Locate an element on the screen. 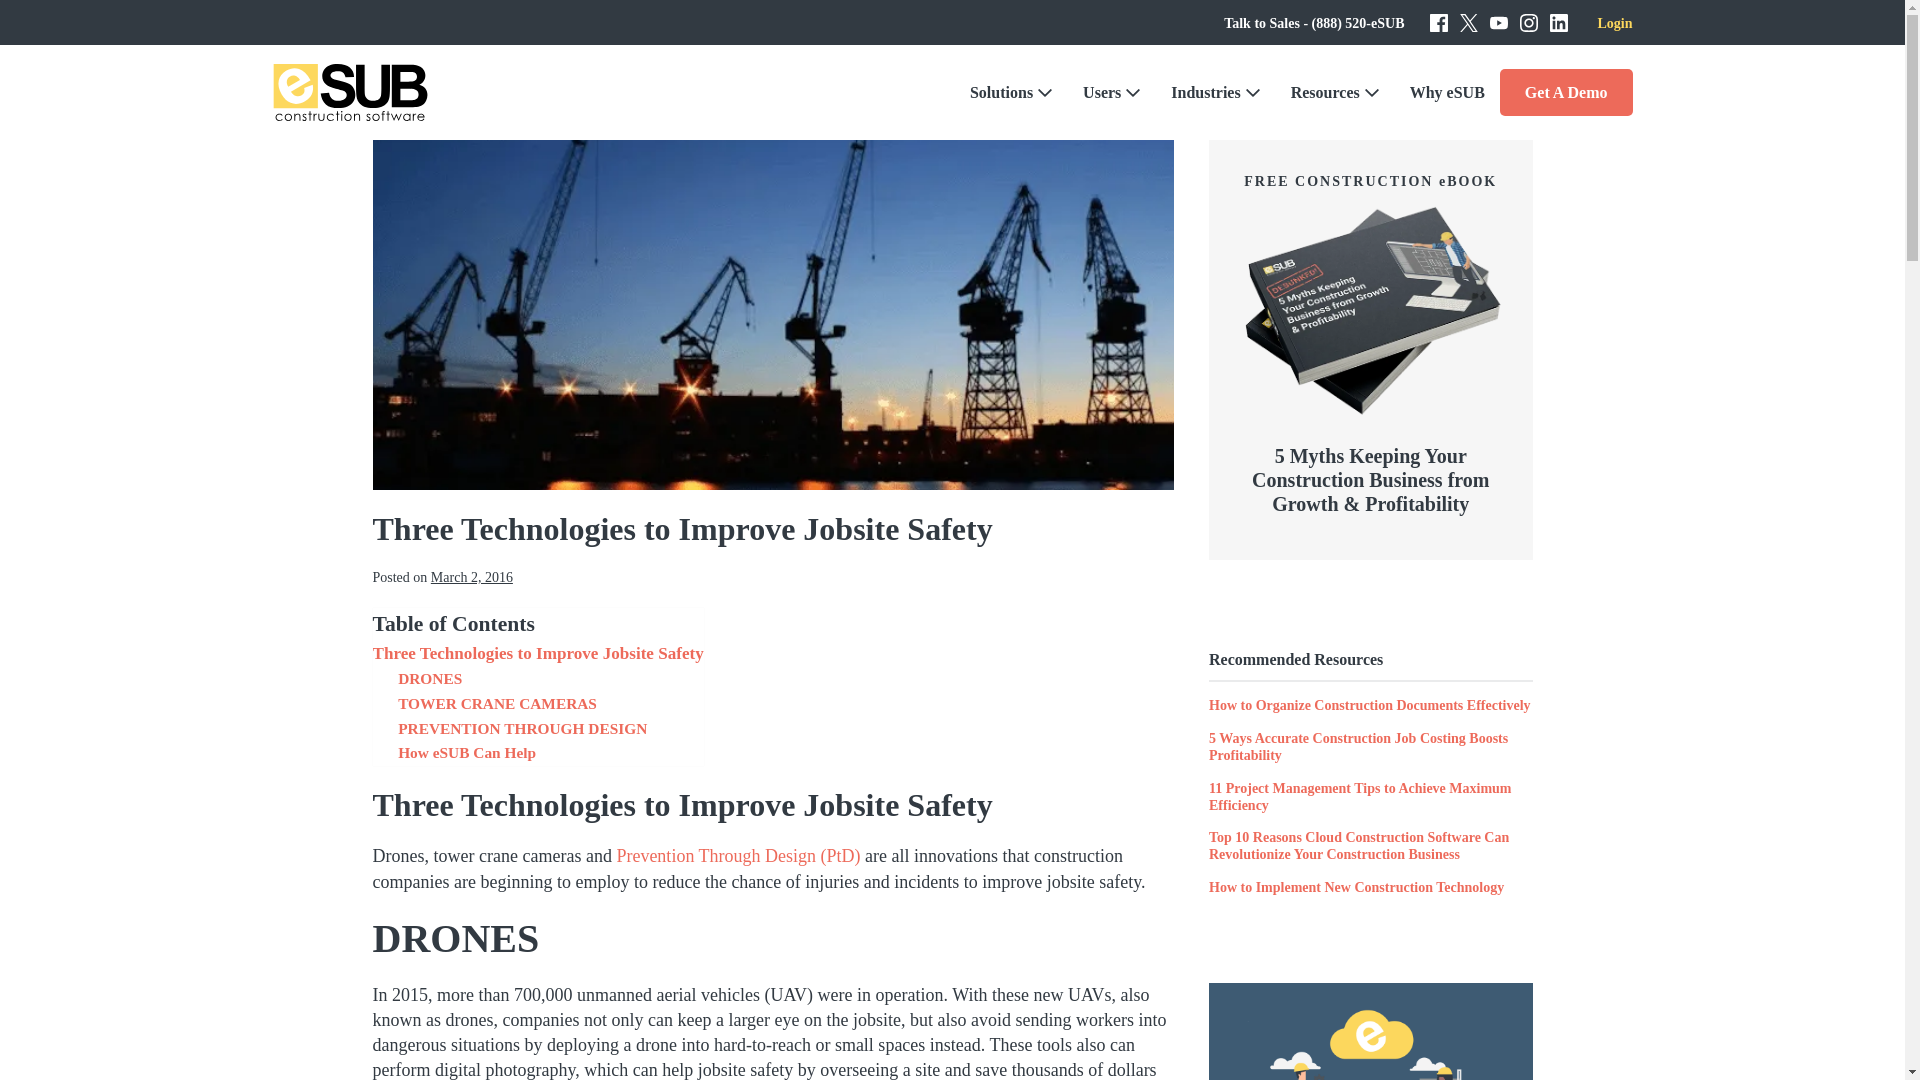 The image size is (1920, 1080). Users is located at coordinates (1111, 91).